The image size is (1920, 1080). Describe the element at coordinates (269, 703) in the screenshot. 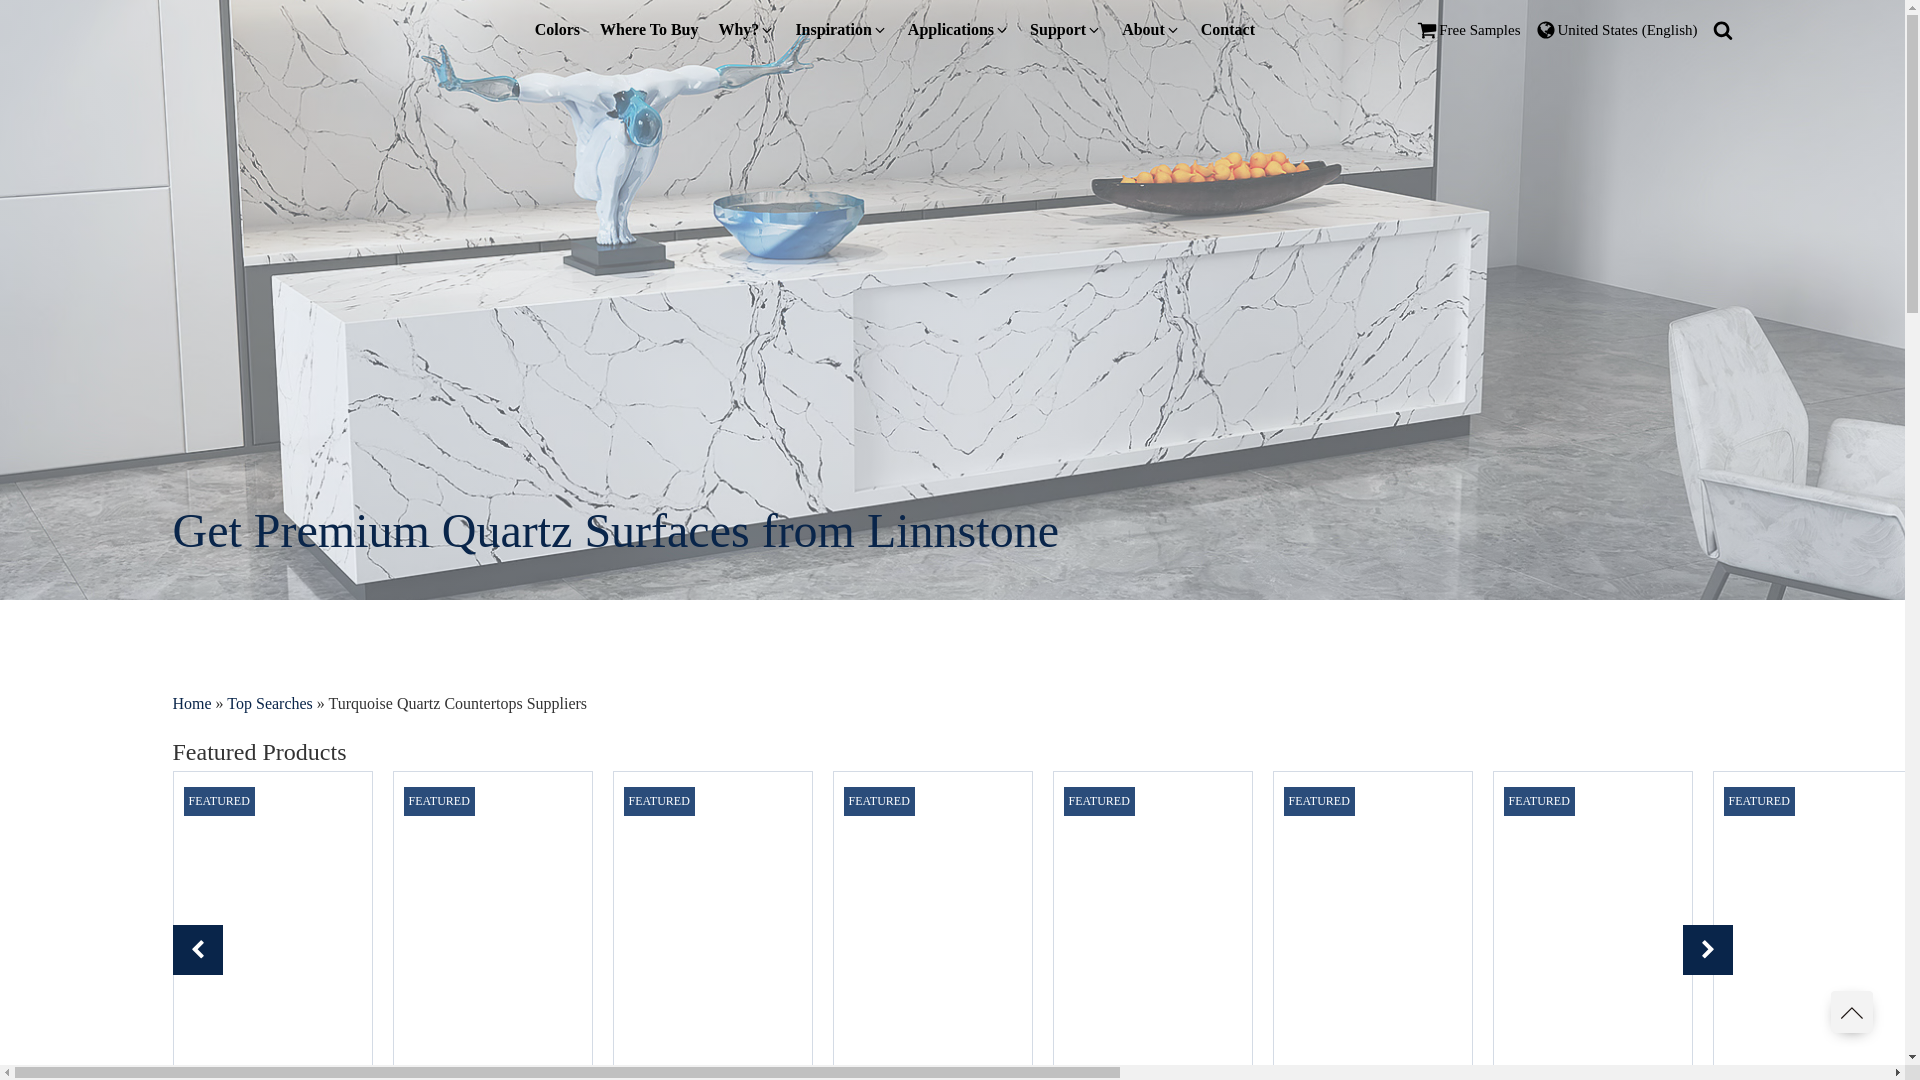

I see `Top Searches` at that location.